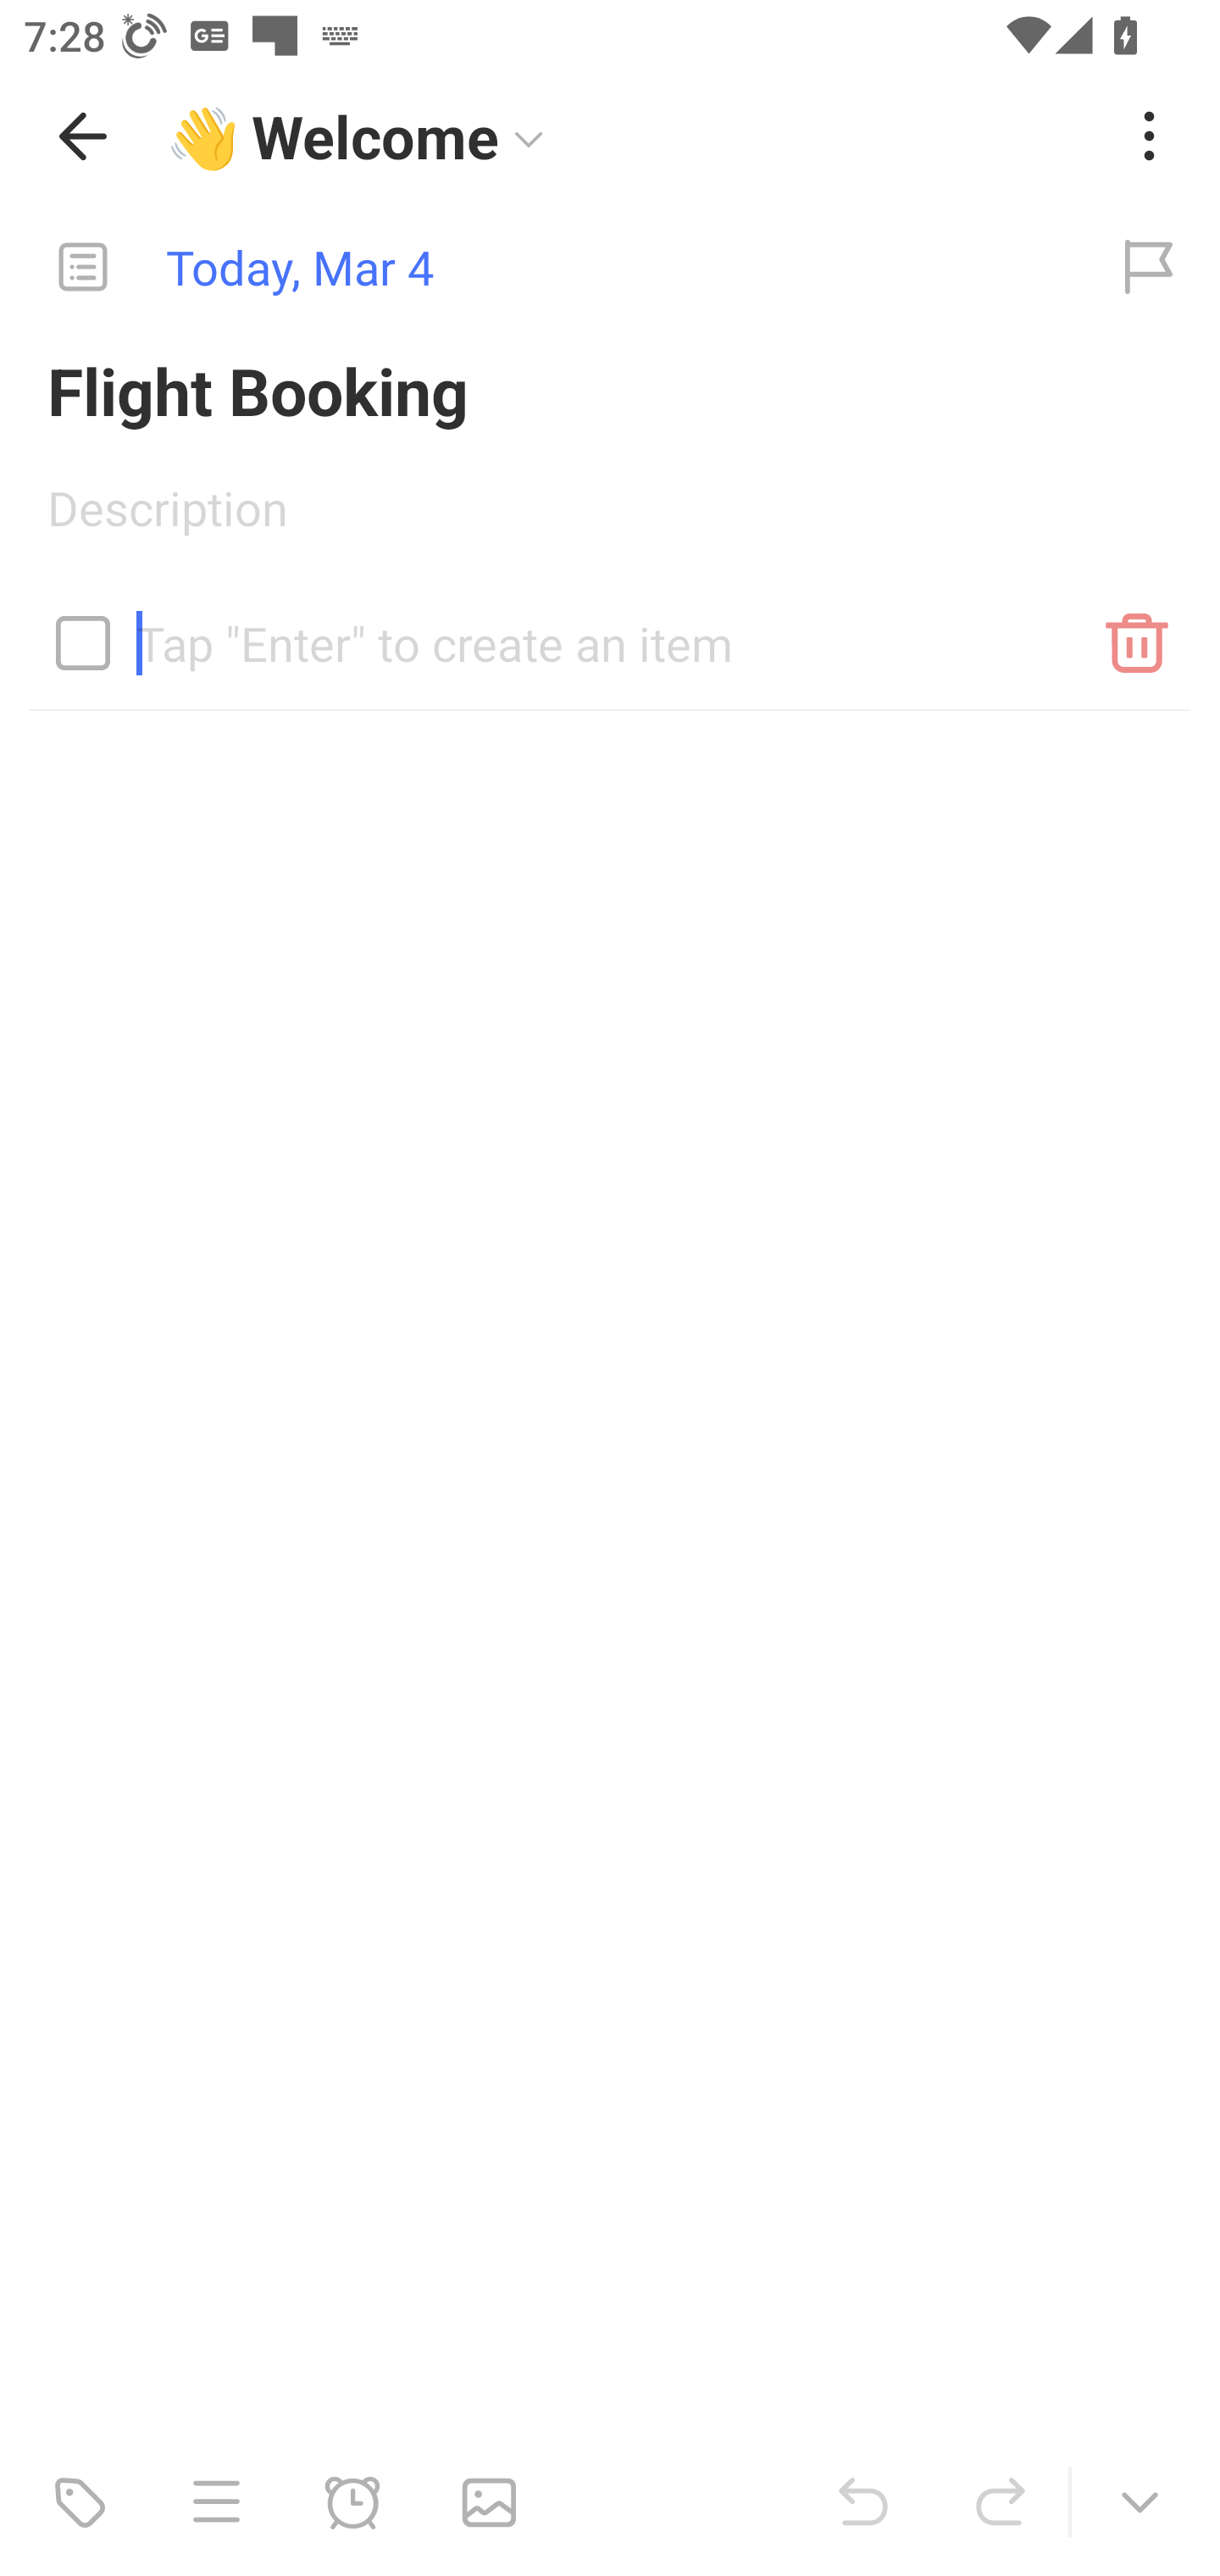  I want to click on  , so click(83, 642).